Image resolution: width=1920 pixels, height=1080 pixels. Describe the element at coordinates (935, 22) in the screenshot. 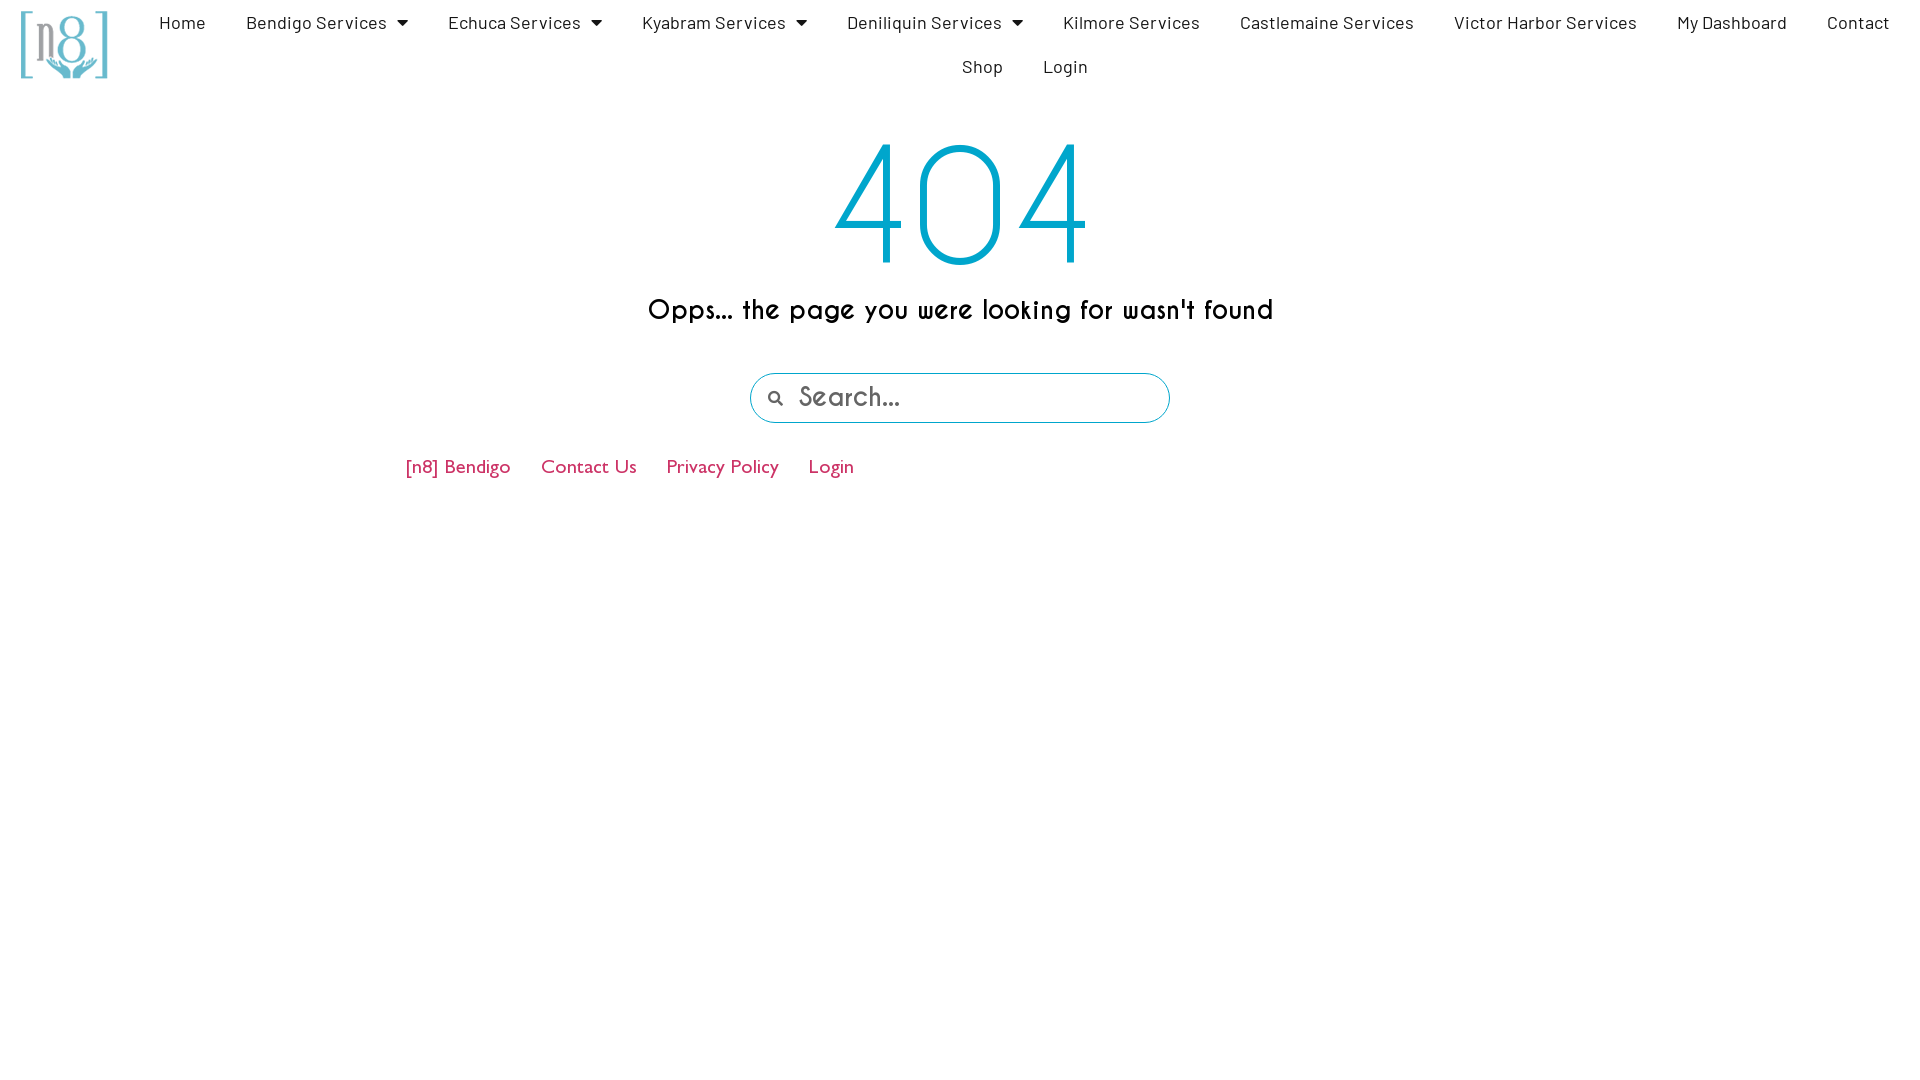

I see `Deniliquin Services` at that location.